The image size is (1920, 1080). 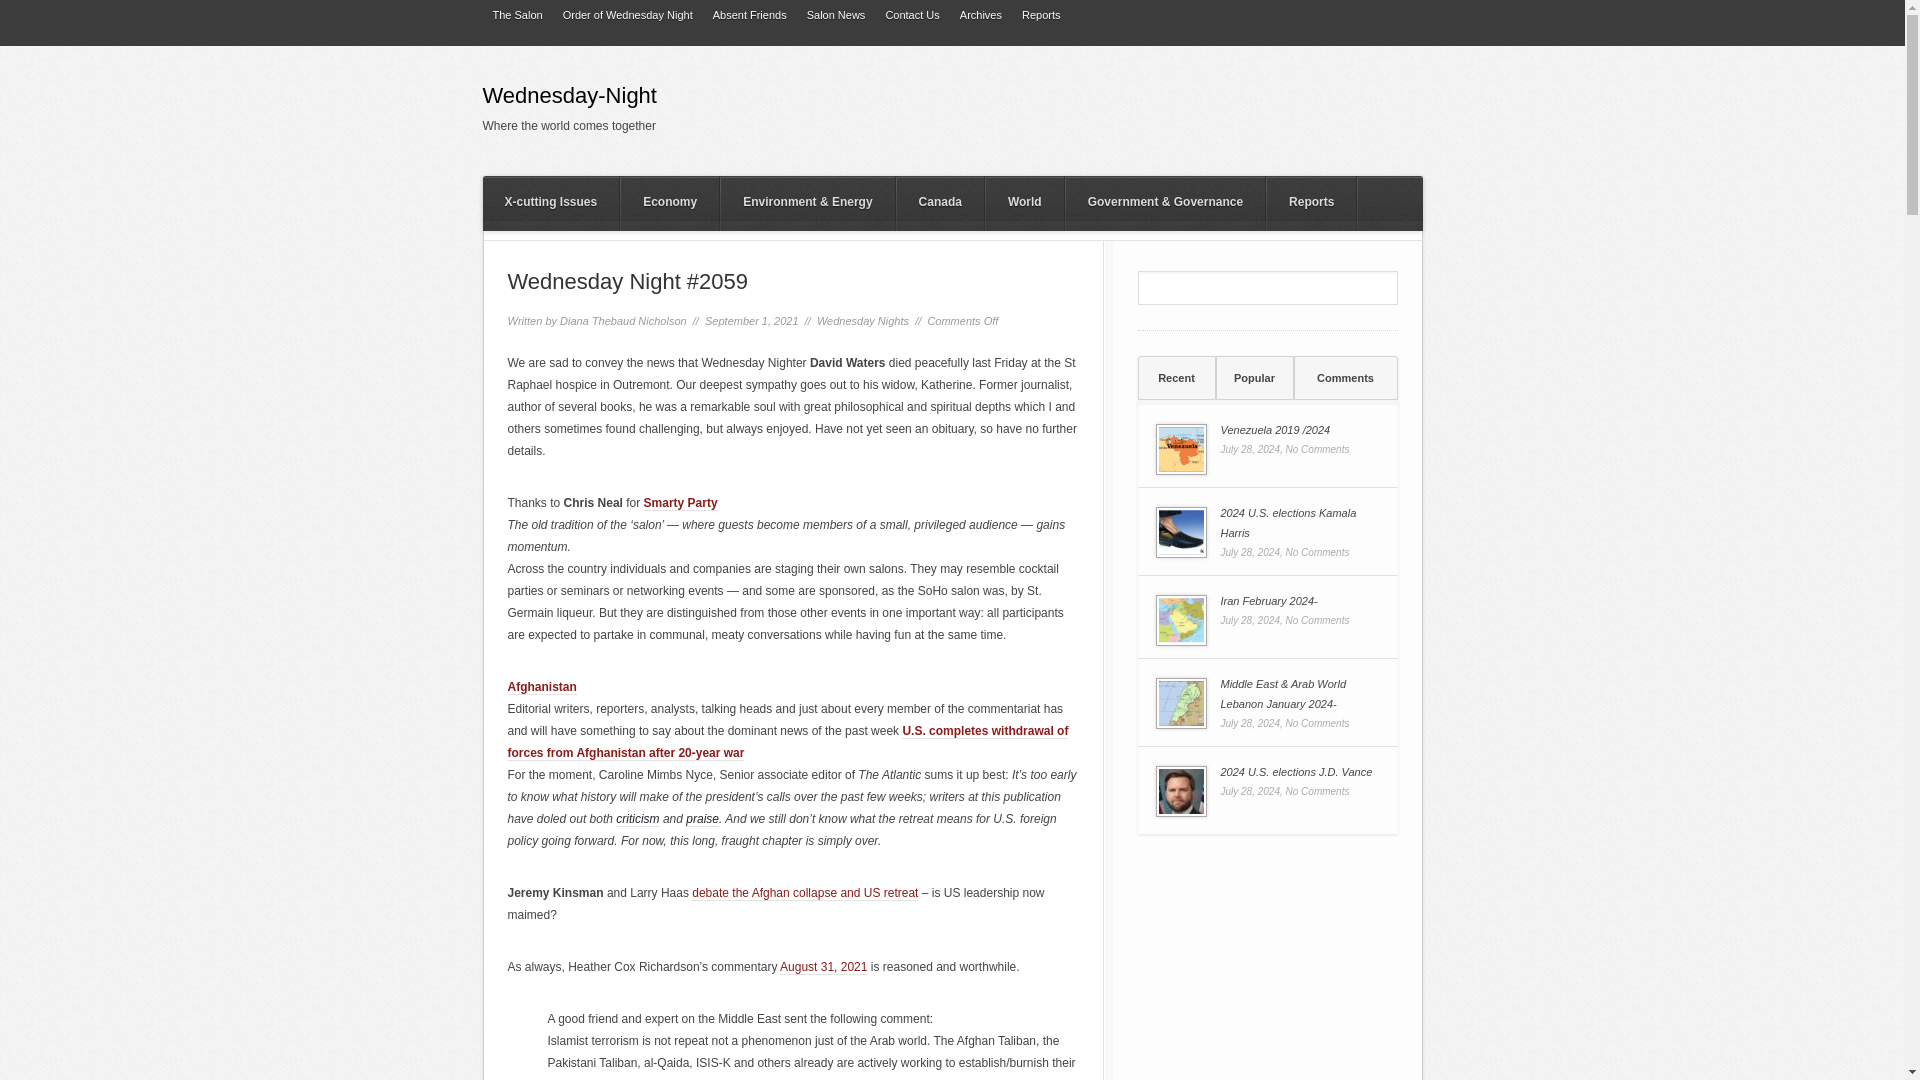 What do you see at coordinates (1041, 16) in the screenshot?
I see `Reports` at bounding box center [1041, 16].